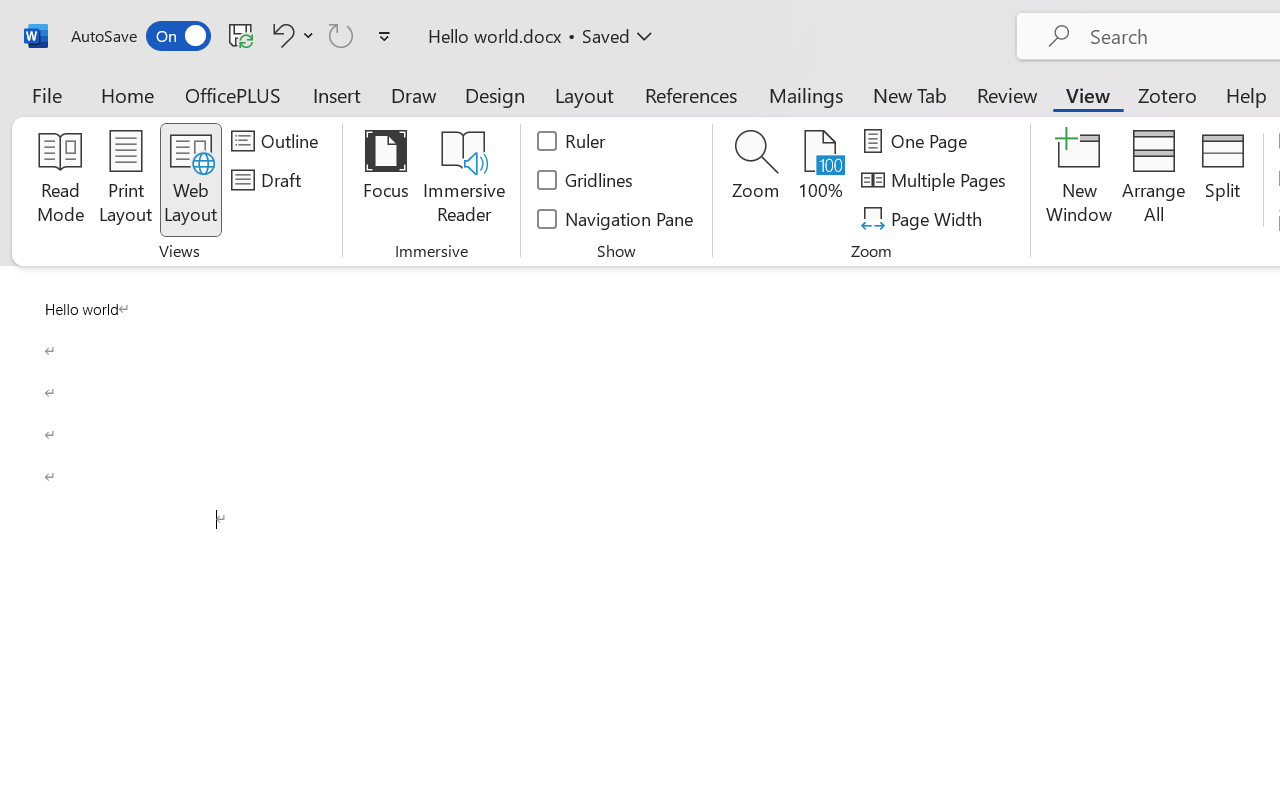 The width and height of the screenshot is (1280, 800). Describe the element at coordinates (140, 36) in the screenshot. I see `AutoSave` at that location.